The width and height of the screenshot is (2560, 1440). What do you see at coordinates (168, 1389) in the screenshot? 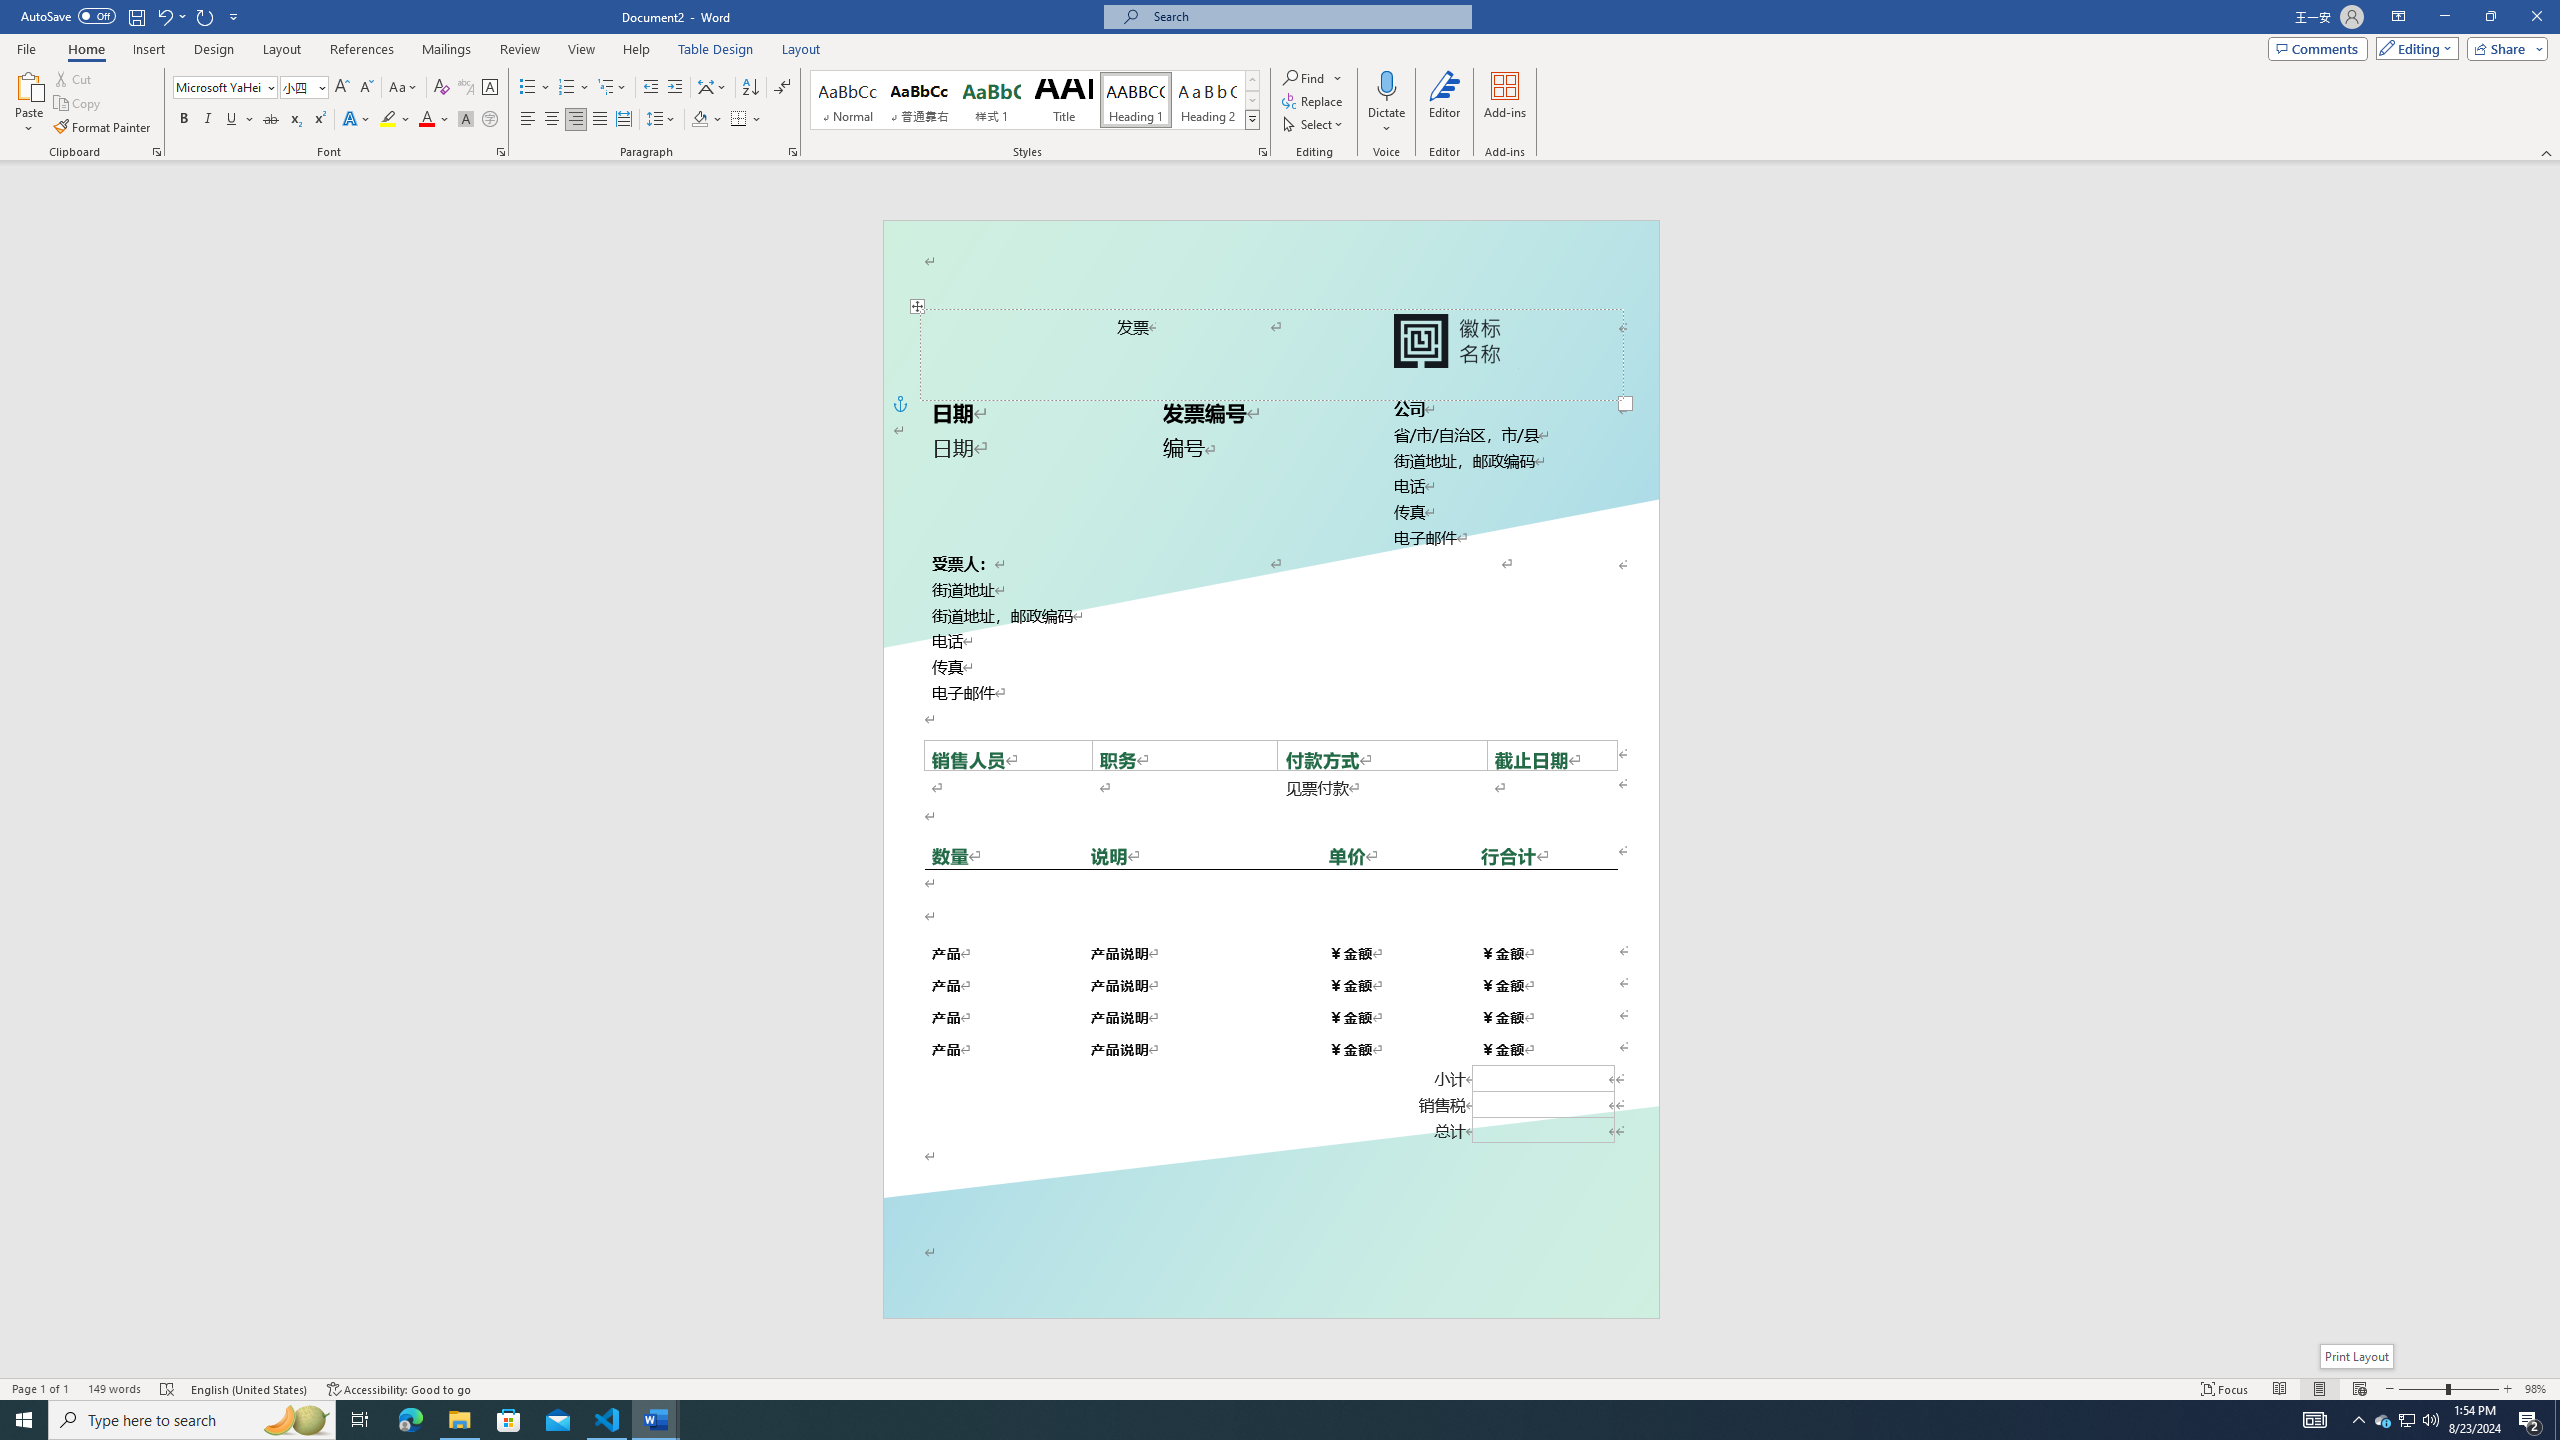
I see `Spelling and Grammar Check Errors` at bounding box center [168, 1389].